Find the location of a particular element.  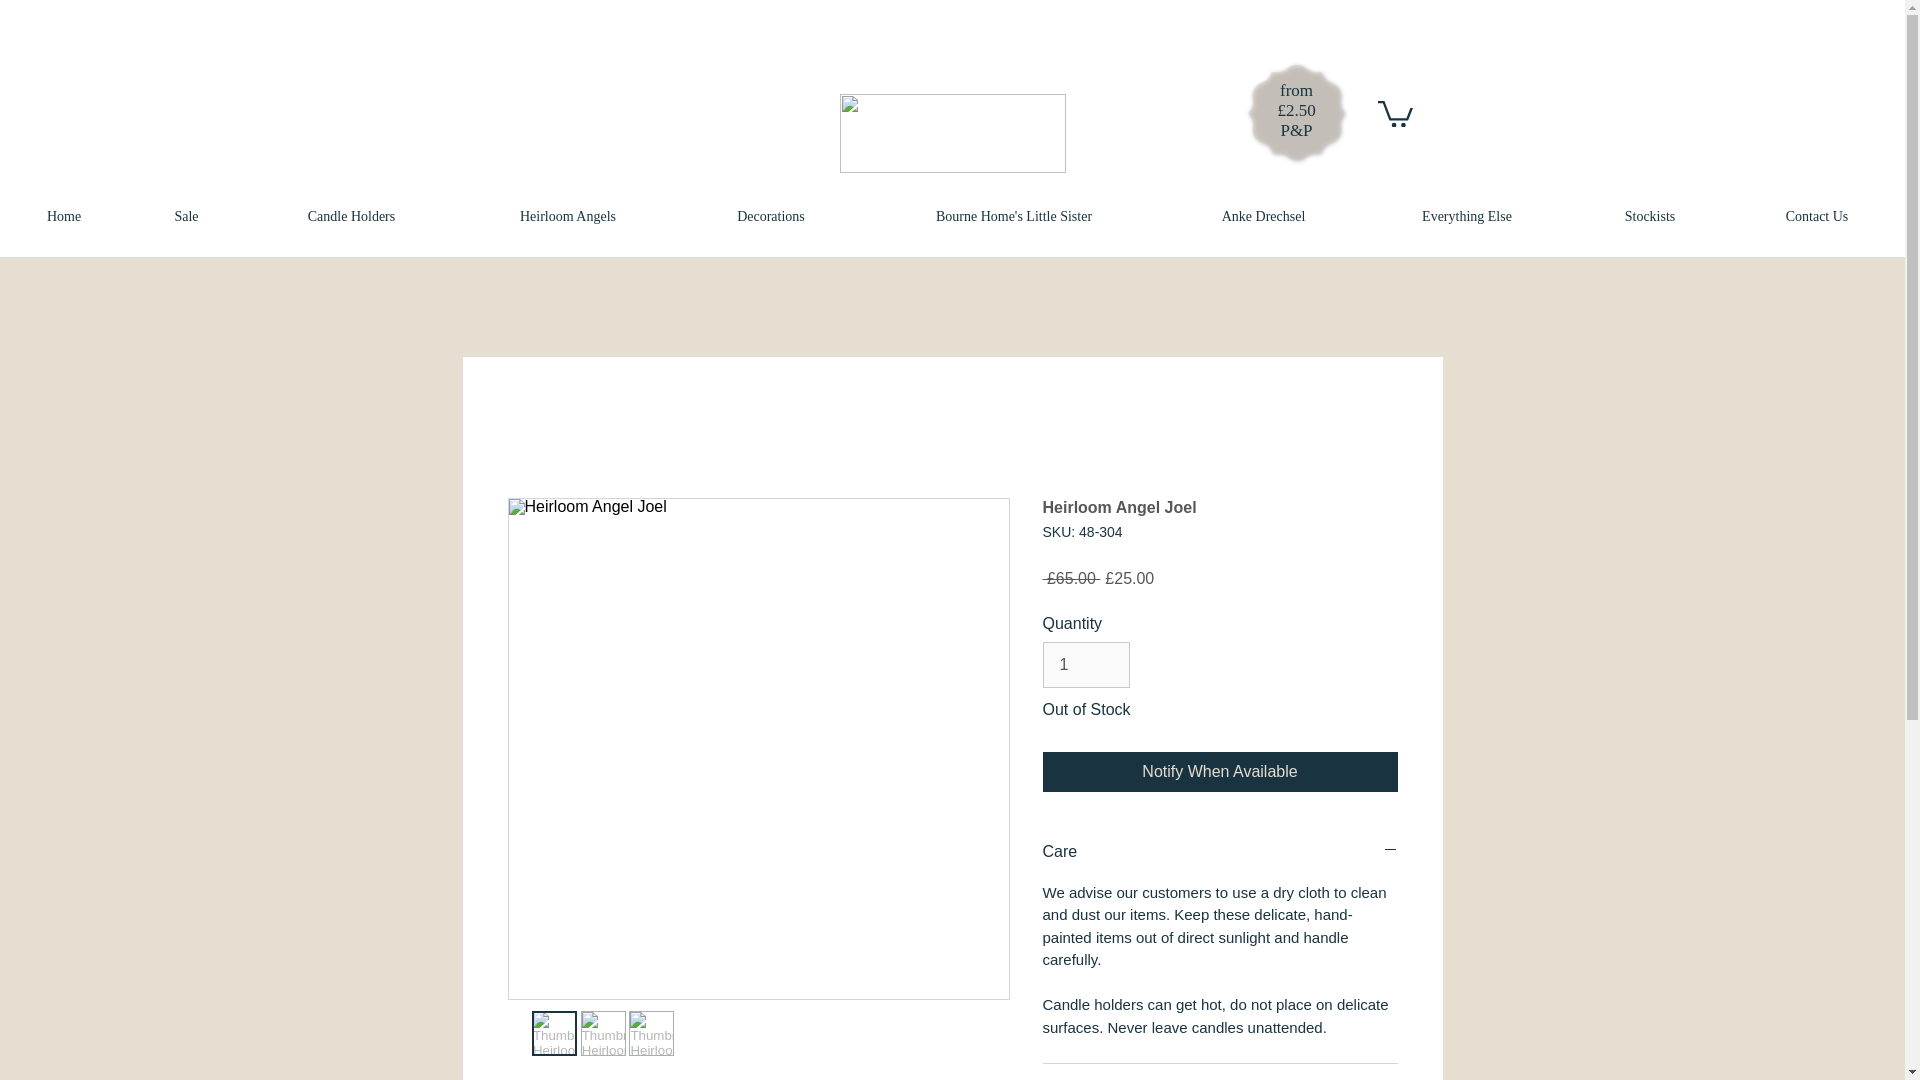

Anke Drechsel is located at coordinates (1263, 216).